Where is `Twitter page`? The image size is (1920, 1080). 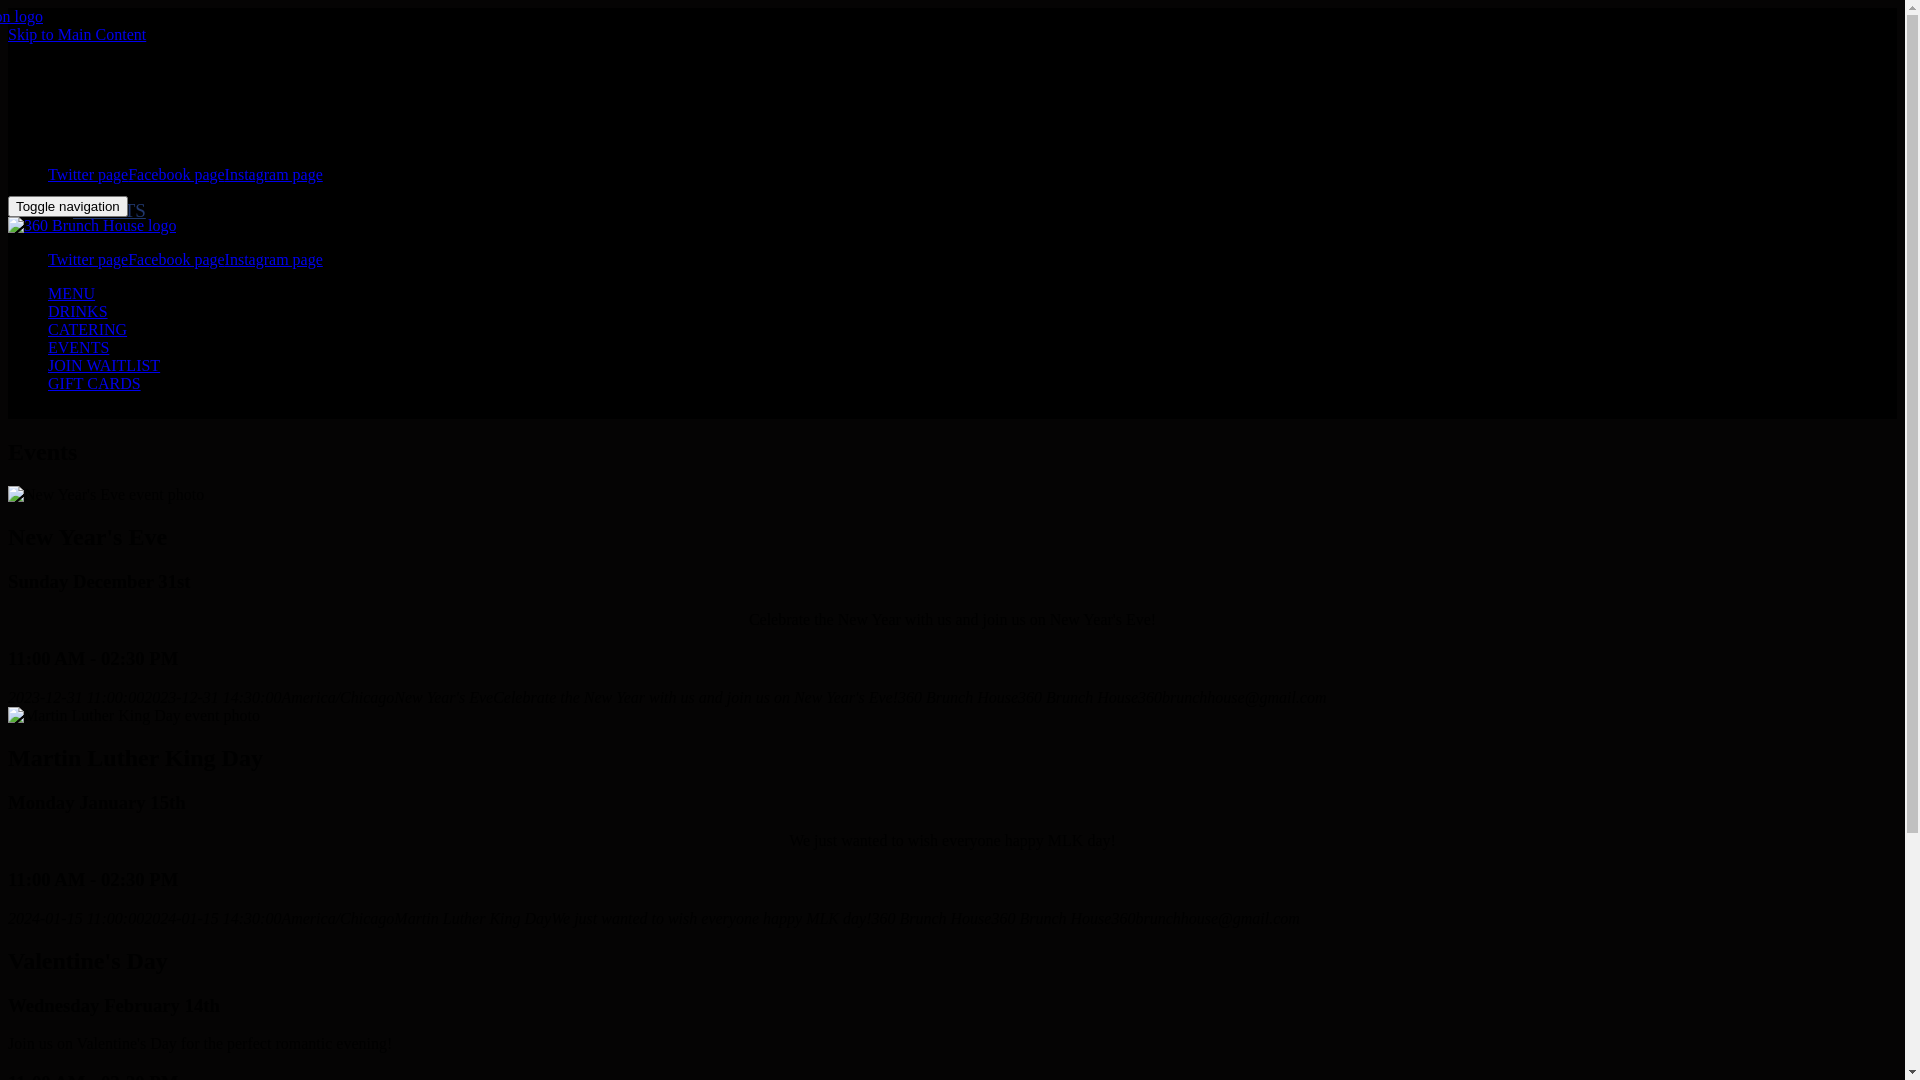
Twitter page is located at coordinates (88, 174).